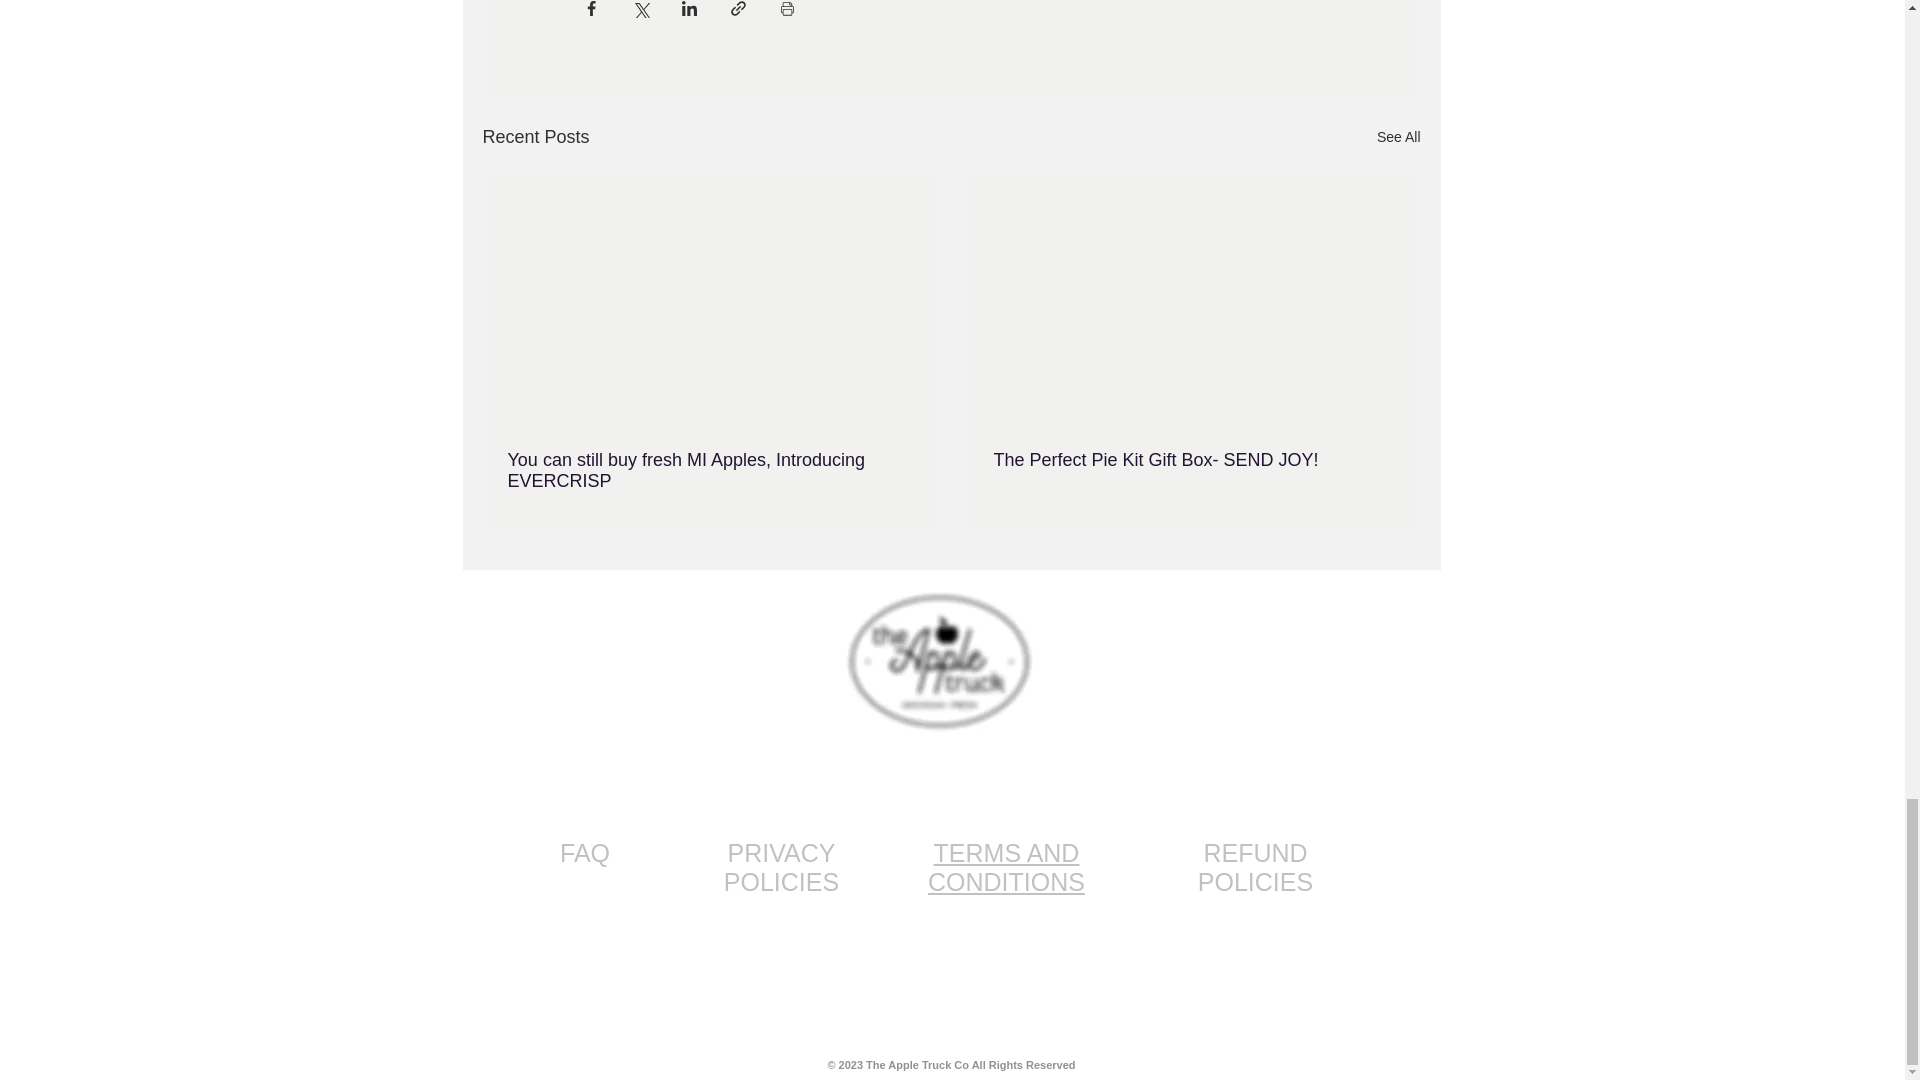 The width and height of the screenshot is (1920, 1080). Describe the element at coordinates (1194, 460) in the screenshot. I see `The Perfect Pie Kit Gift Box- SEND JOY!` at that location.